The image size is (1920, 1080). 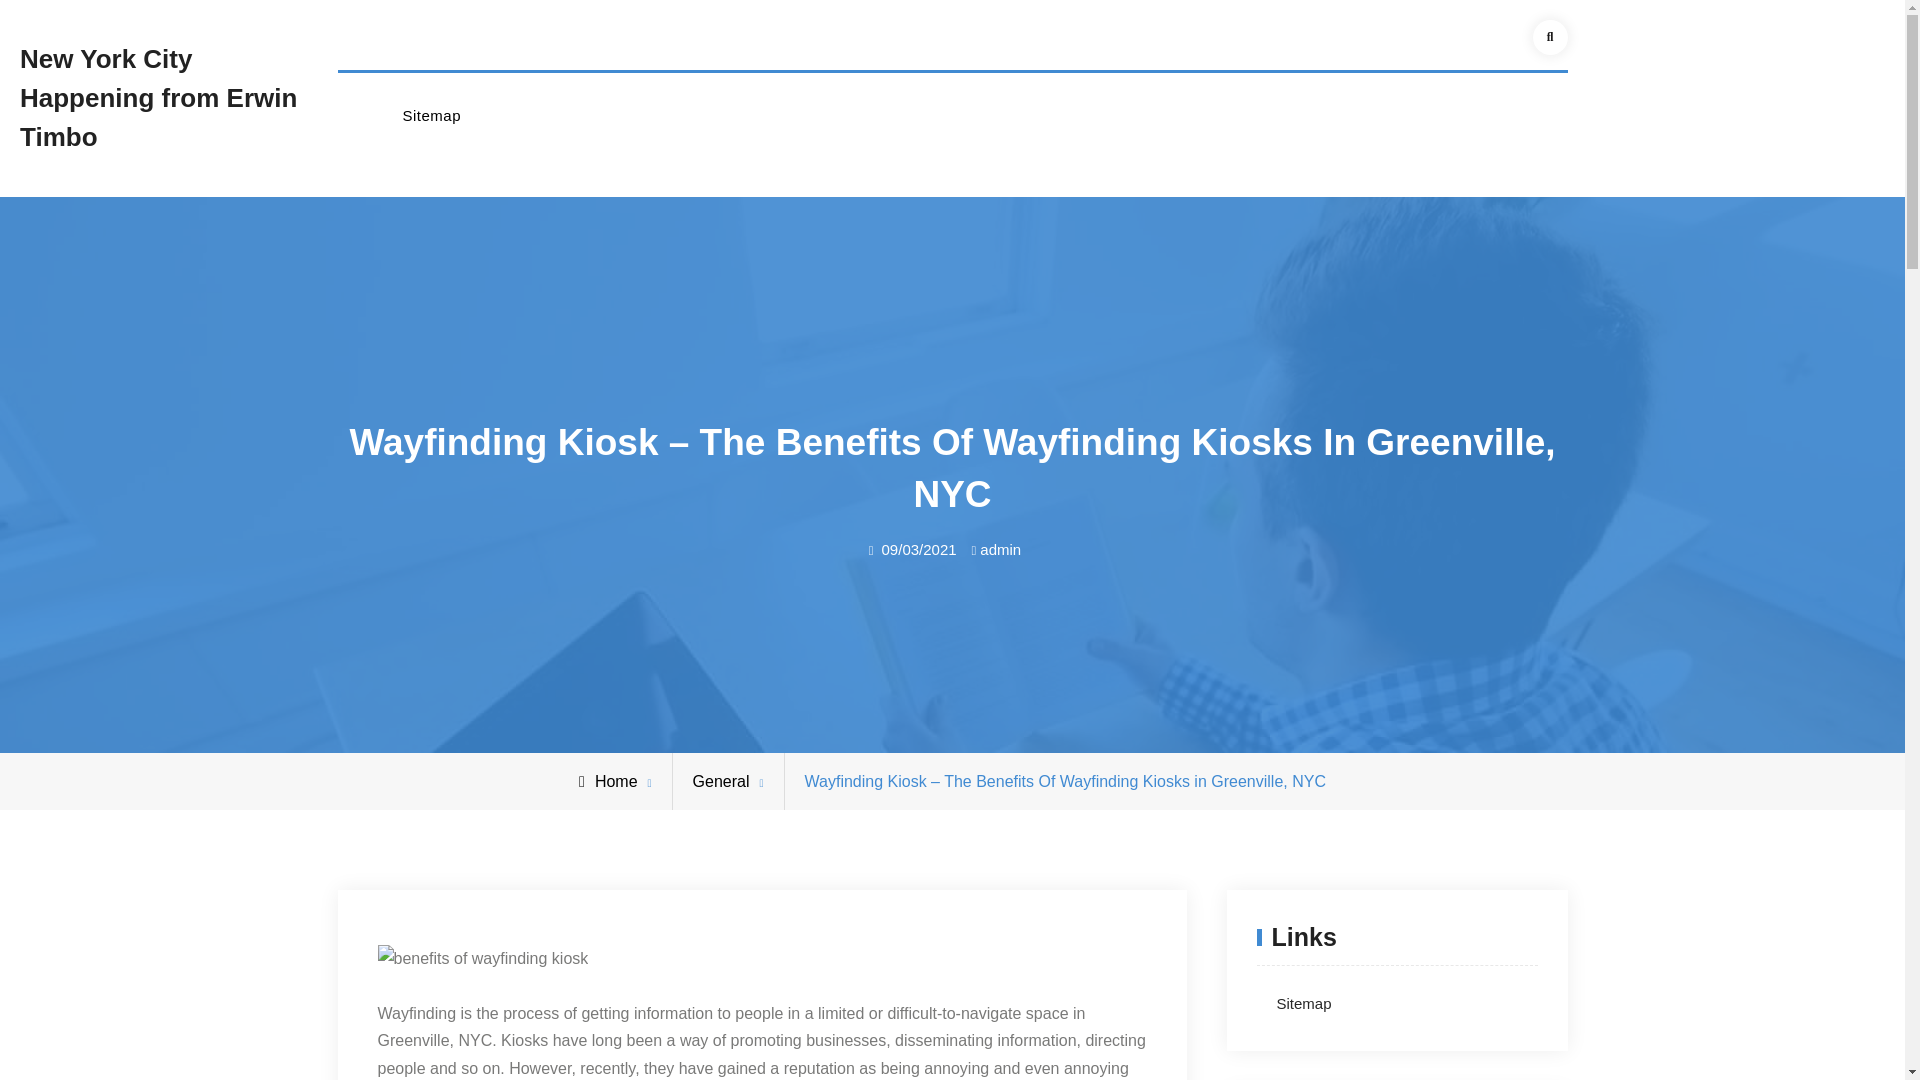 I want to click on Search, so click(x=1549, y=38).